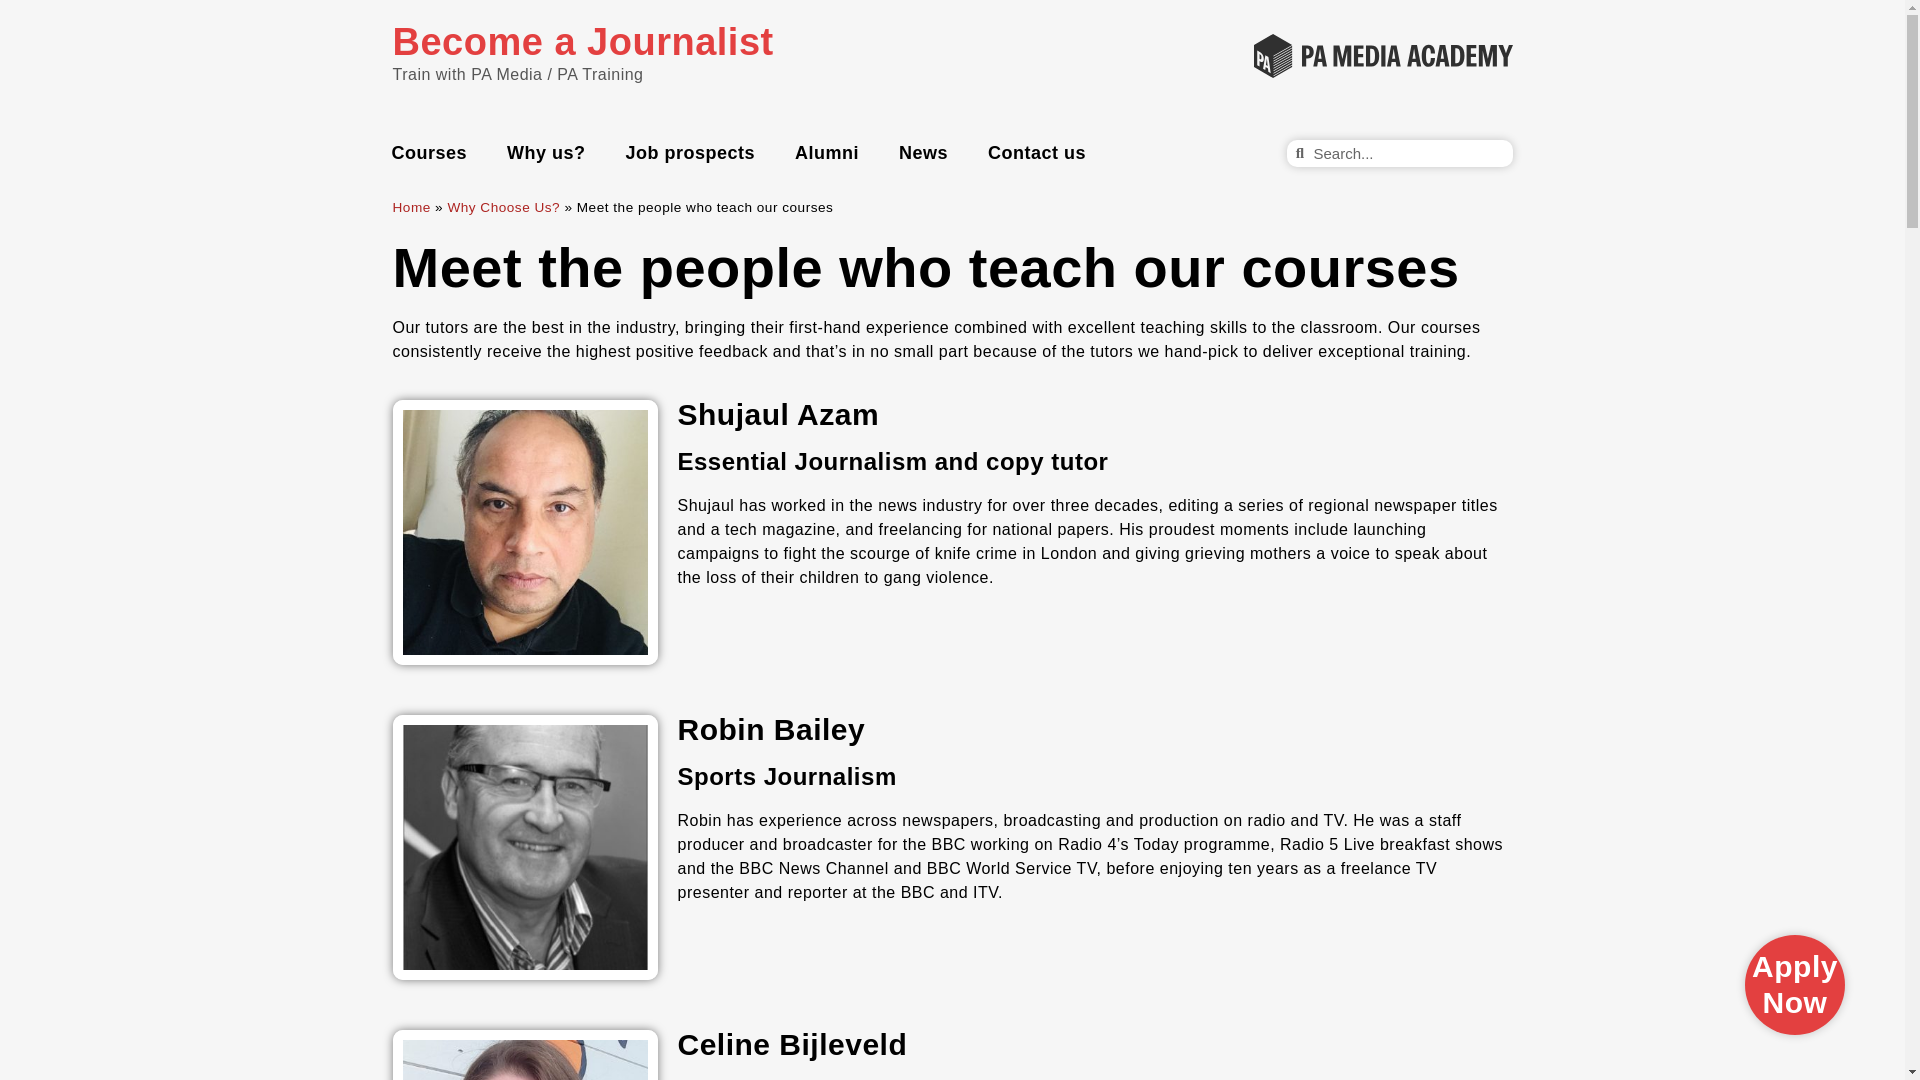  Describe the element at coordinates (690, 152) in the screenshot. I see `Job prospects` at that location.